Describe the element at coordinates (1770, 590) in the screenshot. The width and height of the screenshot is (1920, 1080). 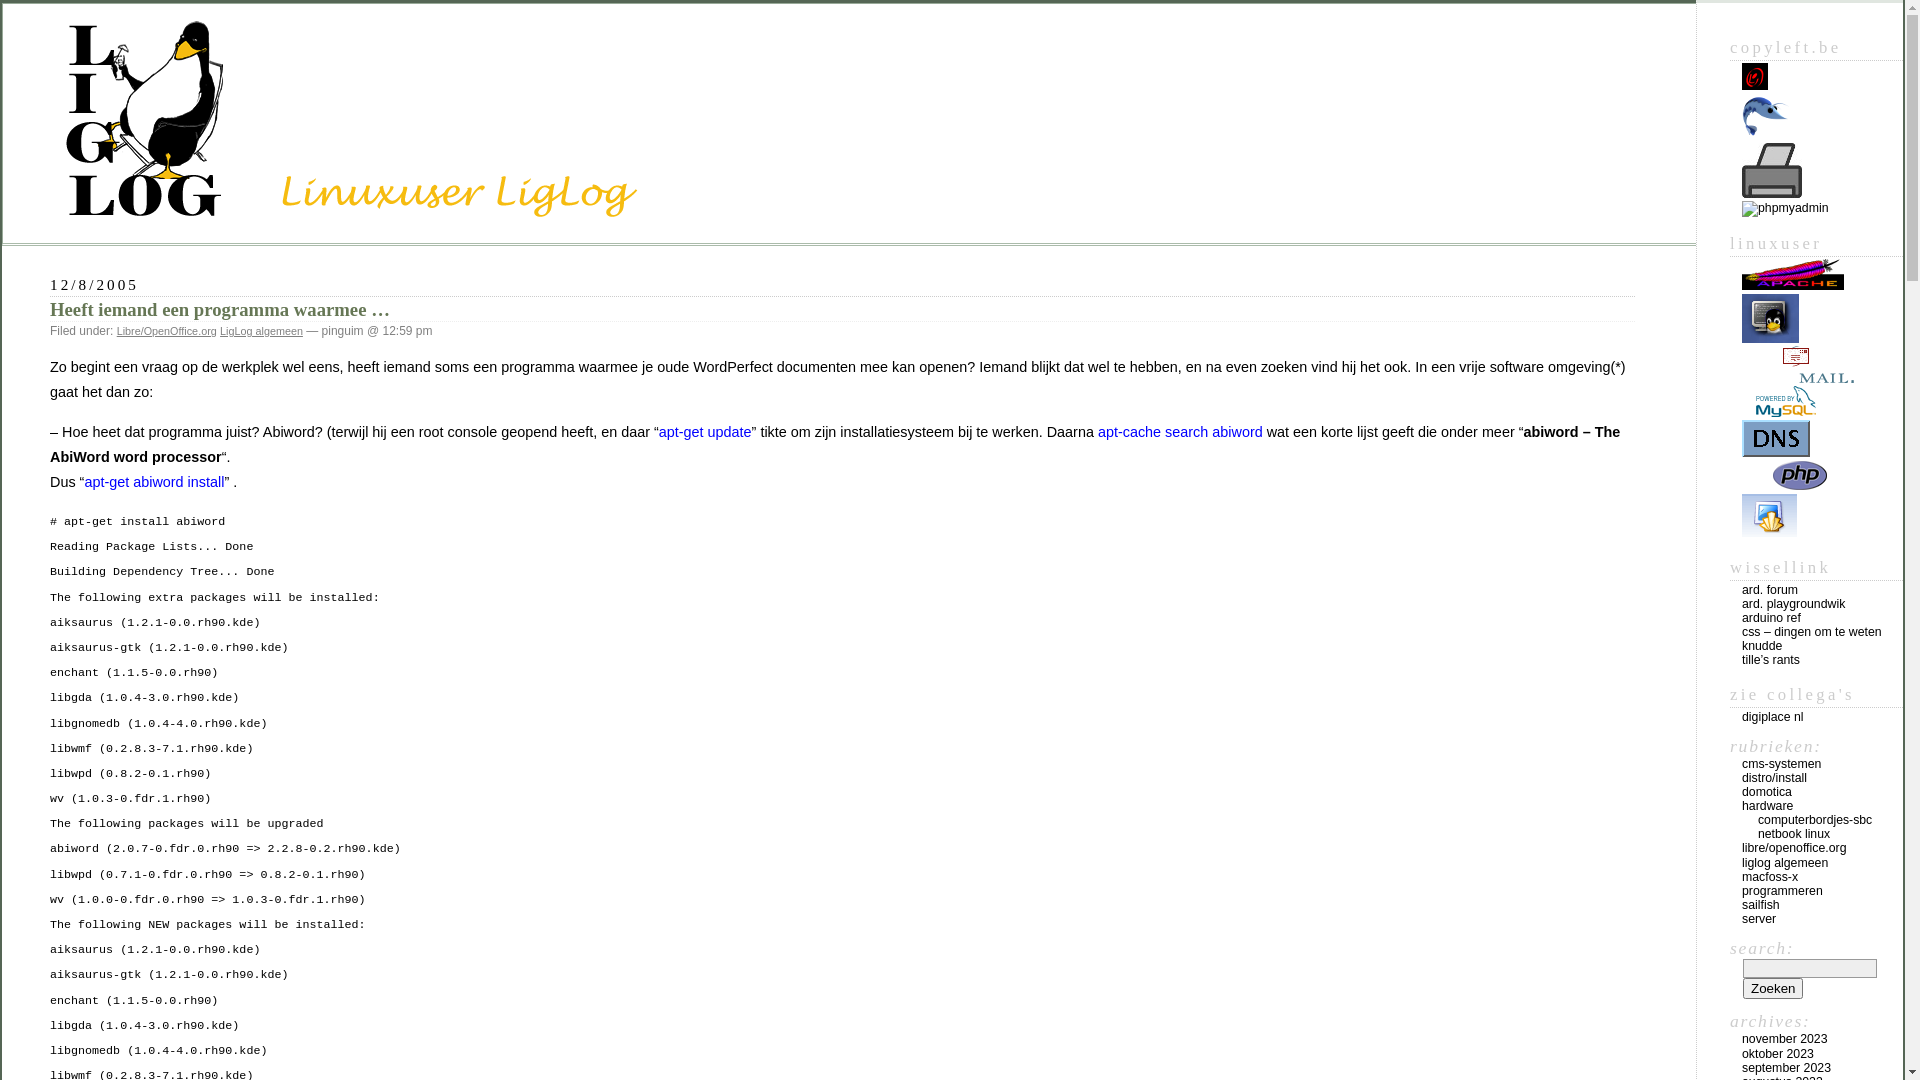
I see `ard. forum` at that location.